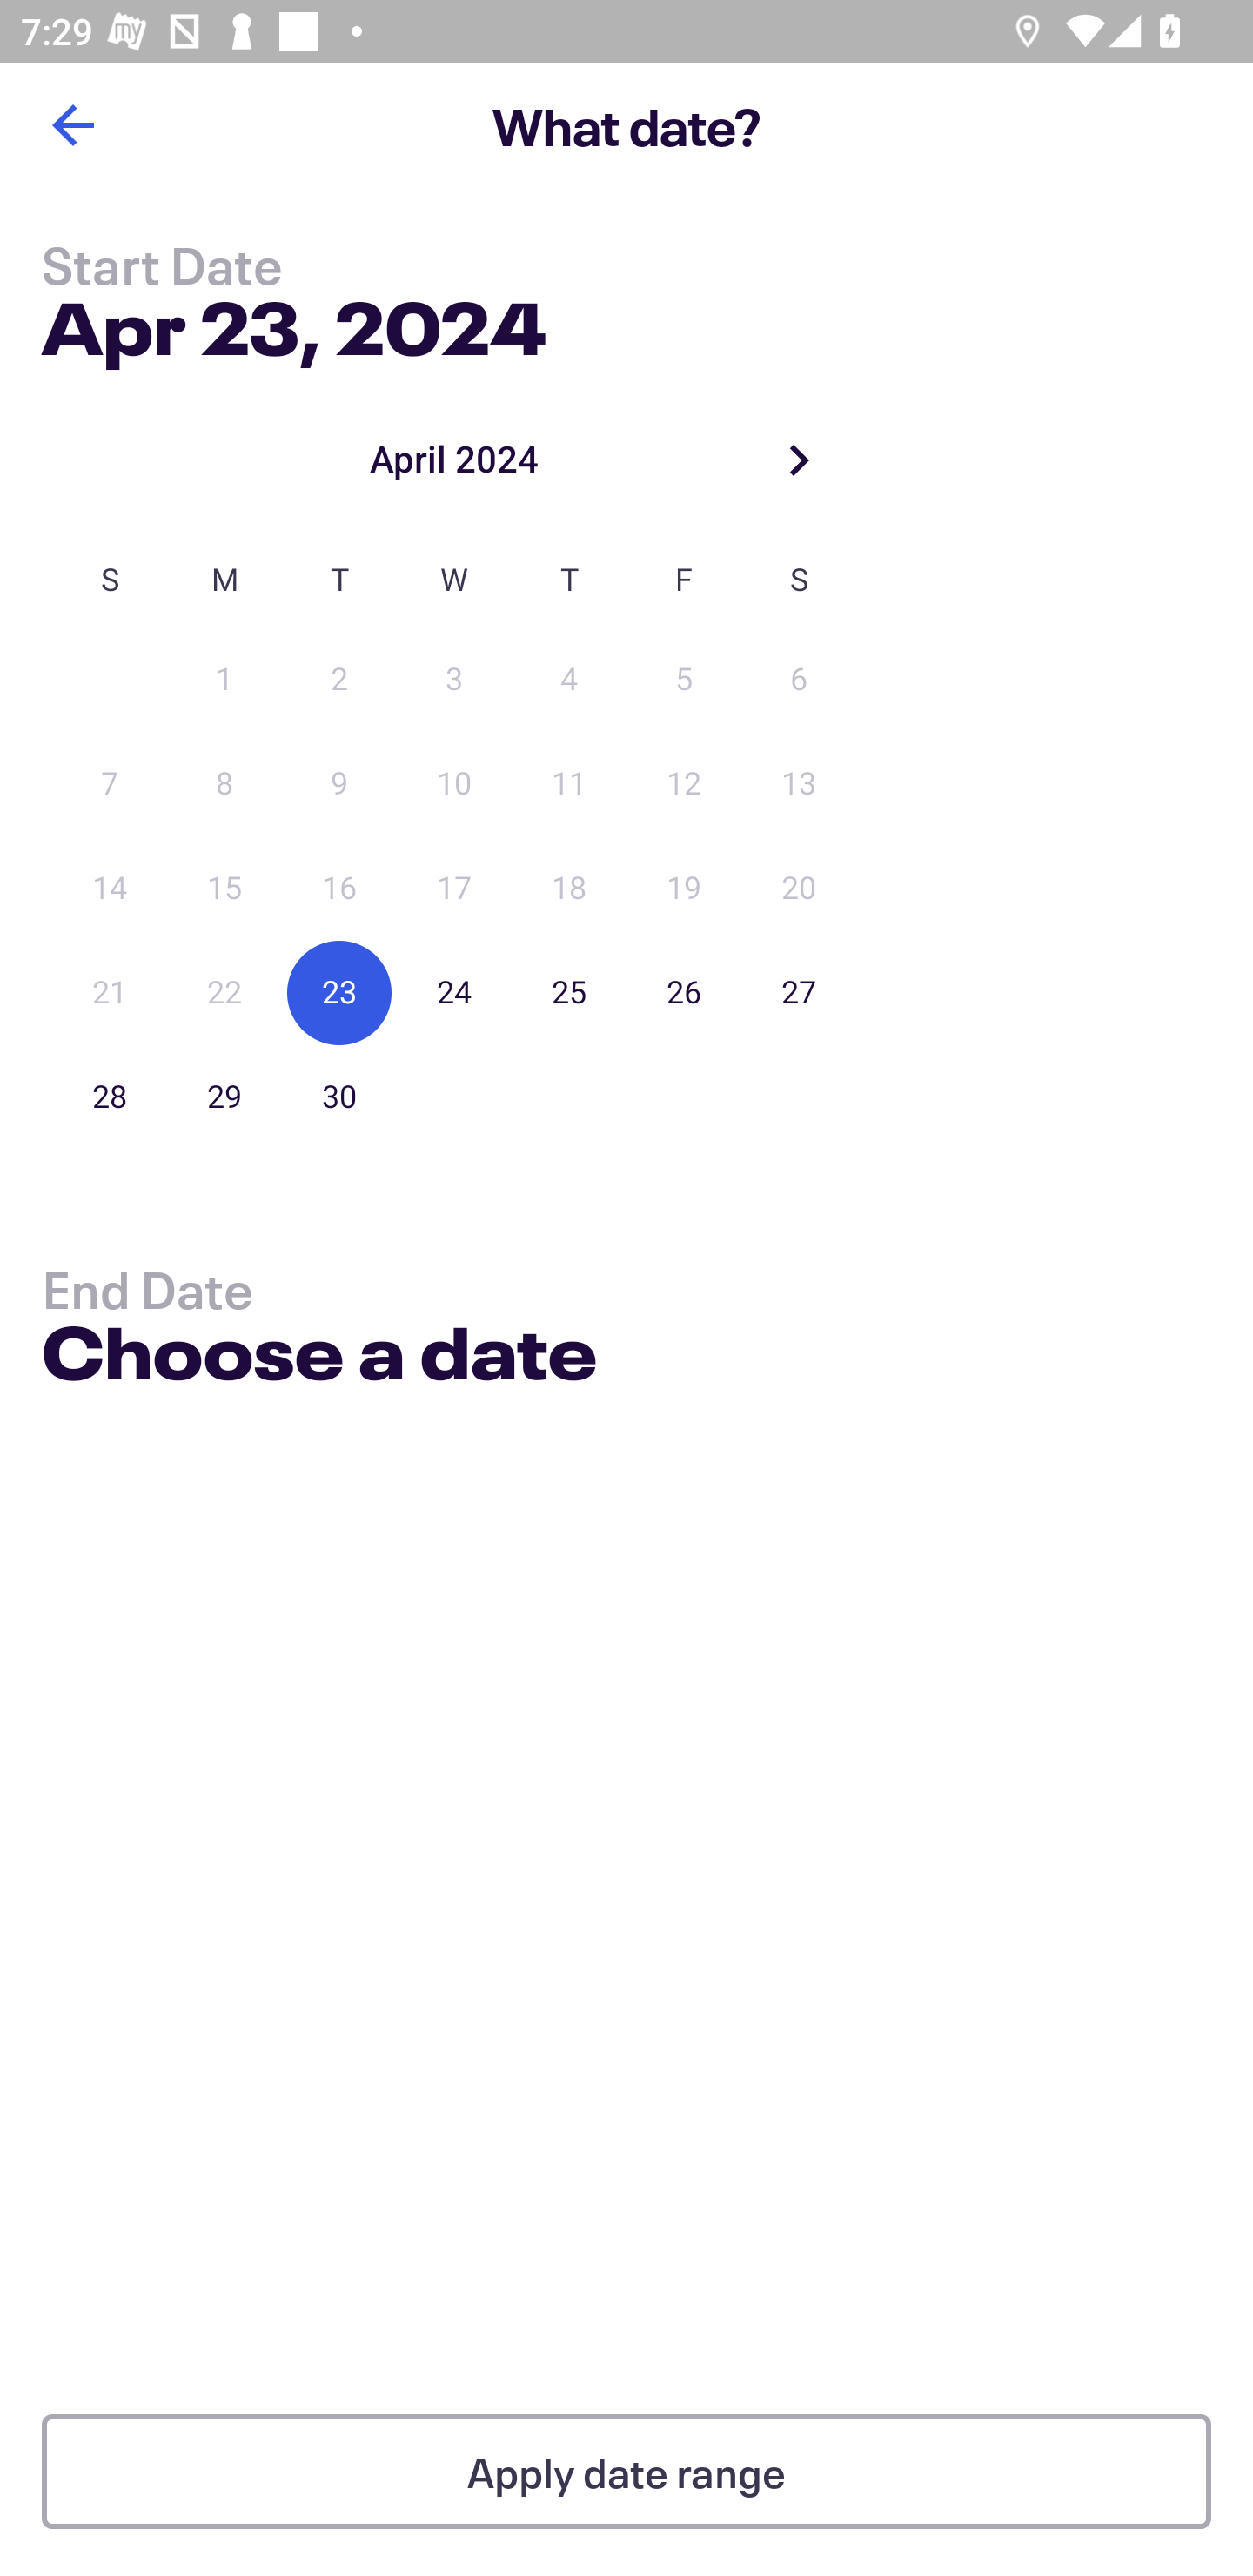  What do you see at coordinates (339, 680) in the screenshot?
I see `2 02 April 2024` at bounding box center [339, 680].